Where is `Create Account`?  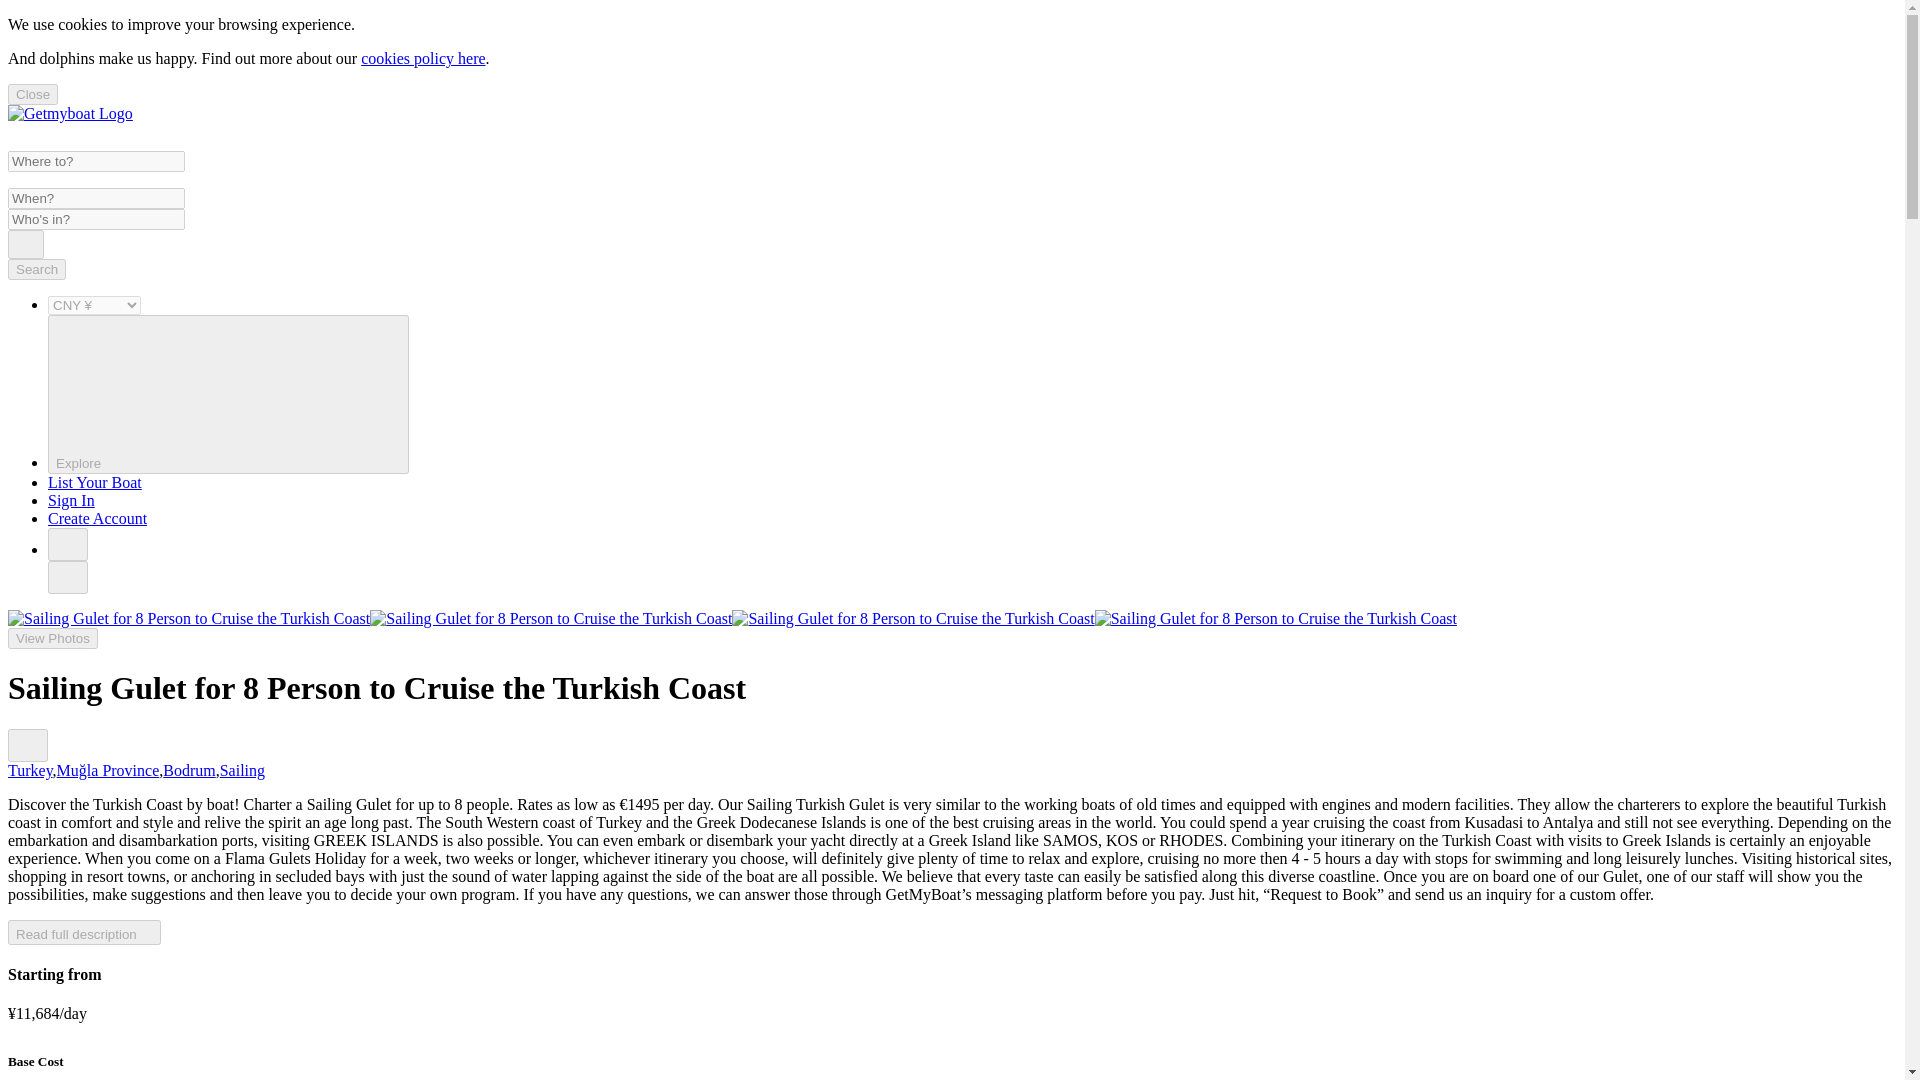 Create Account is located at coordinates (98, 518).